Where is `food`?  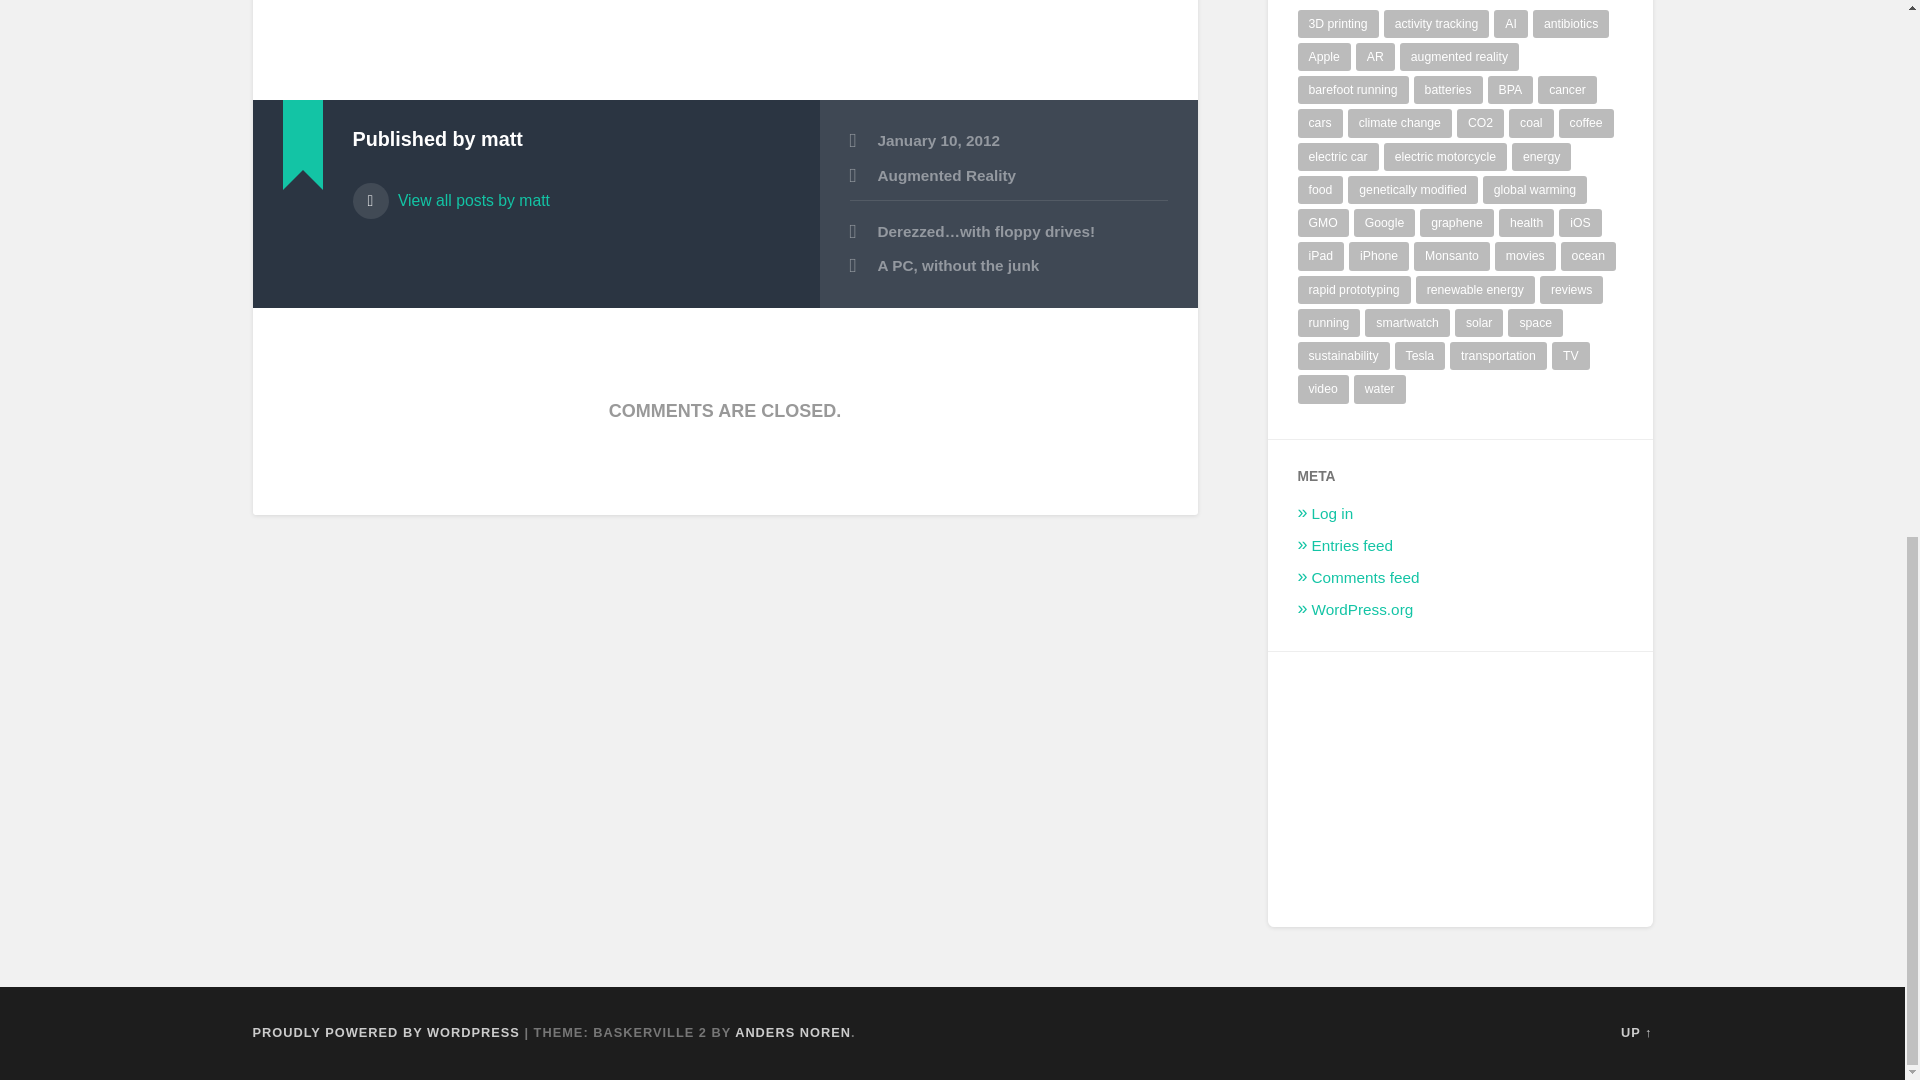 food is located at coordinates (1320, 190).